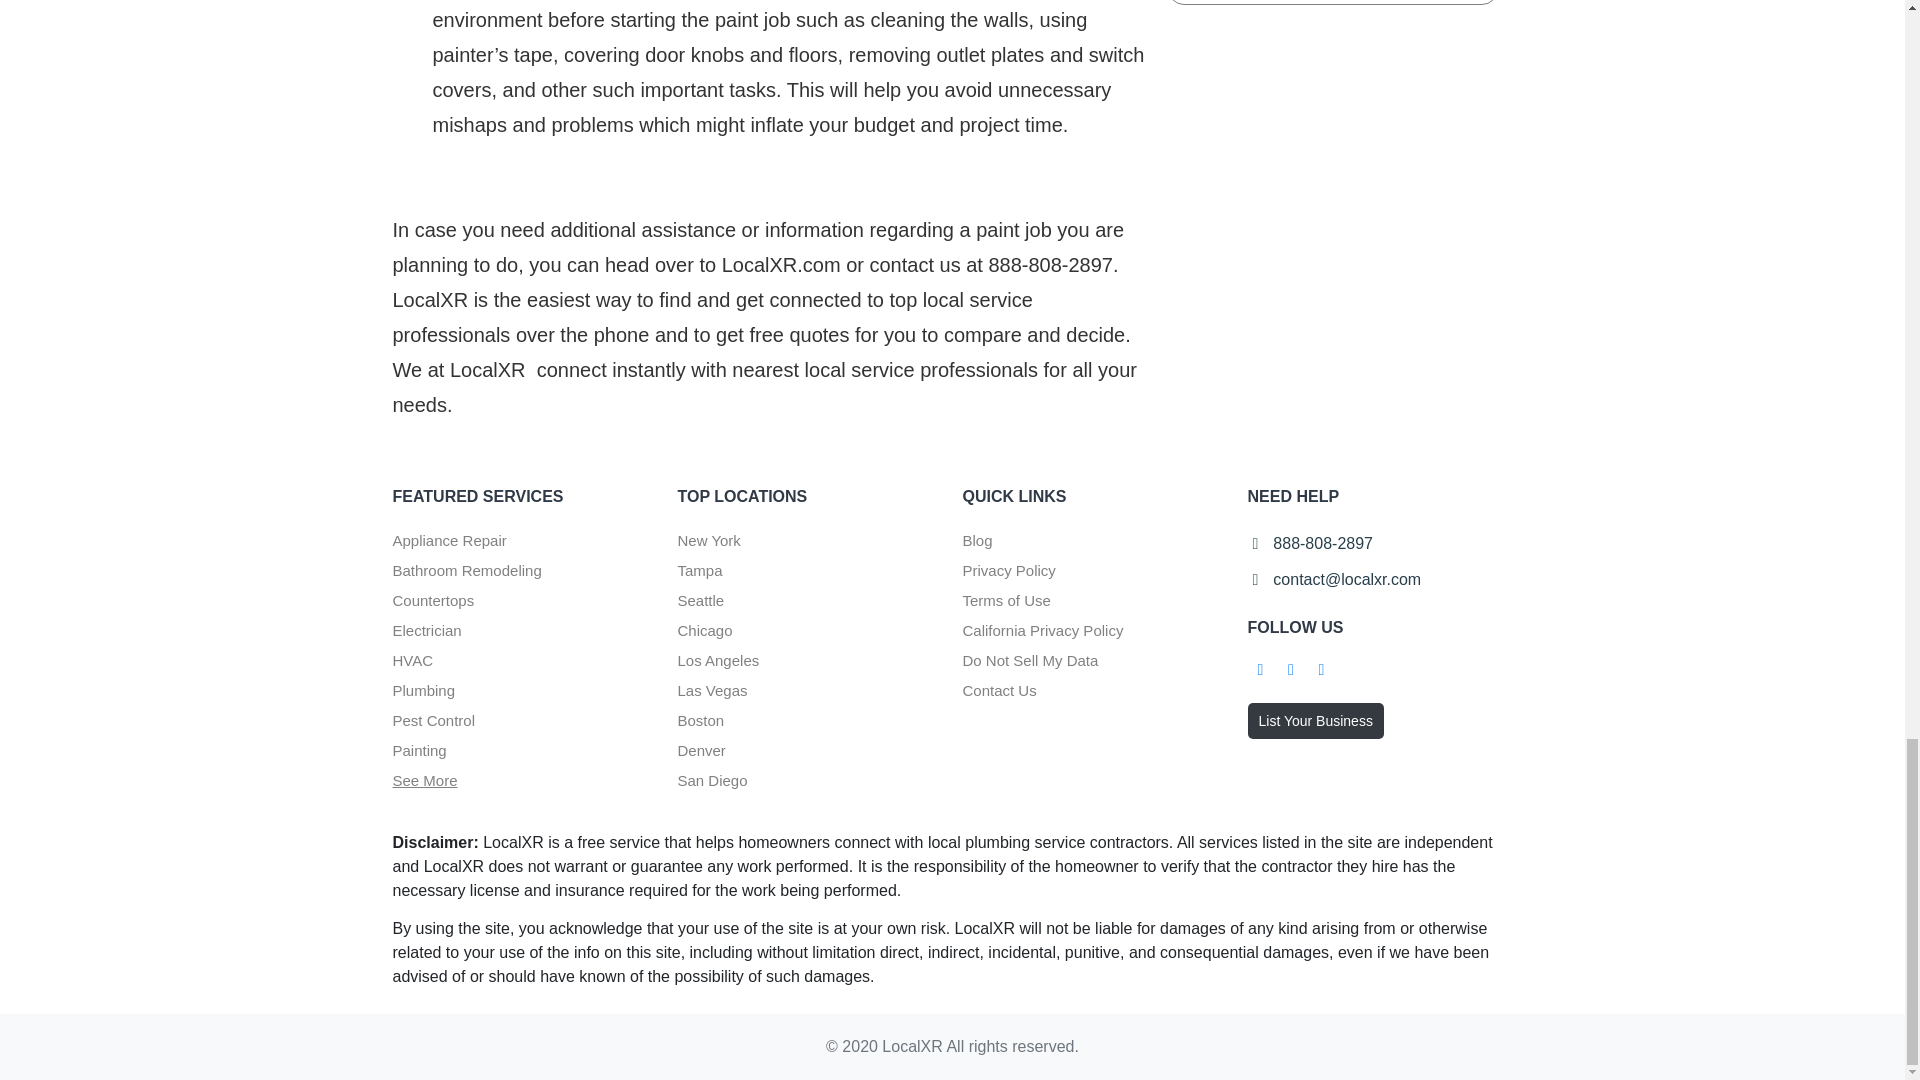 The image size is (1920, 1080). What do you see at coordinates (432, 720) in the screenshot?
I see `Pest Control` at bounding box center [432, 720].